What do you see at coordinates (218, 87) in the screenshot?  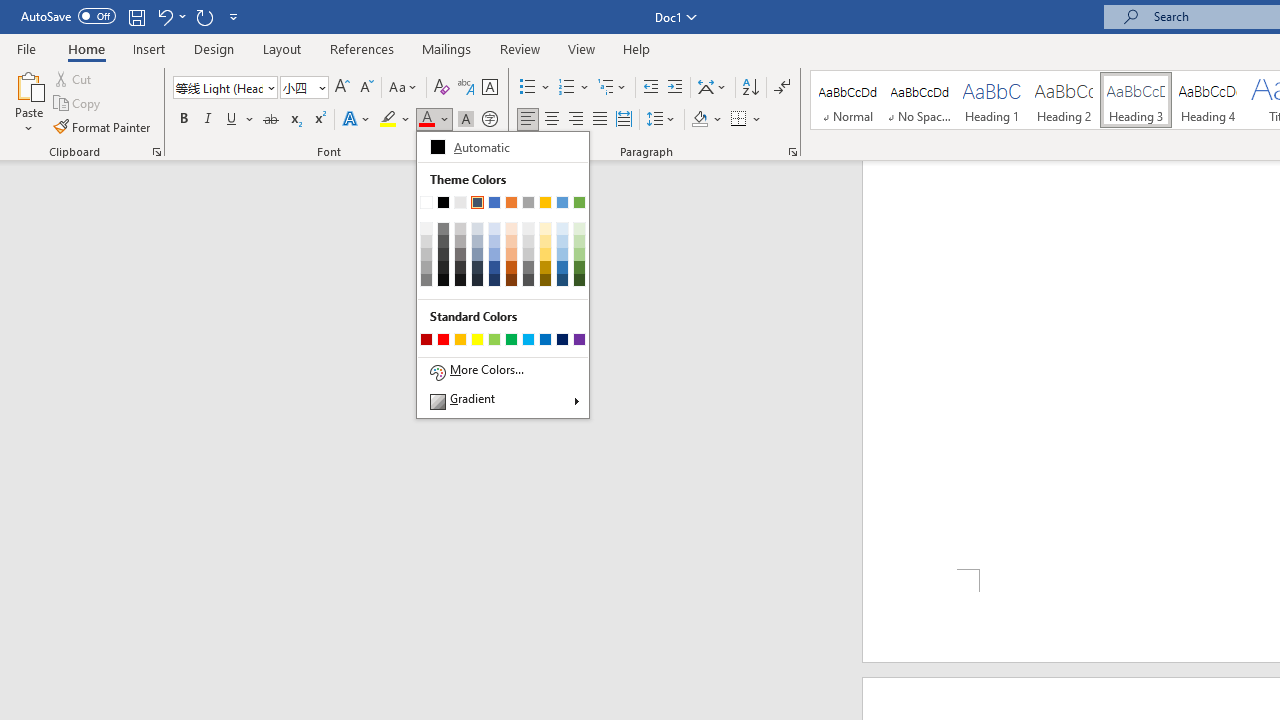 I see `Font` at bounding box center [218, 87].